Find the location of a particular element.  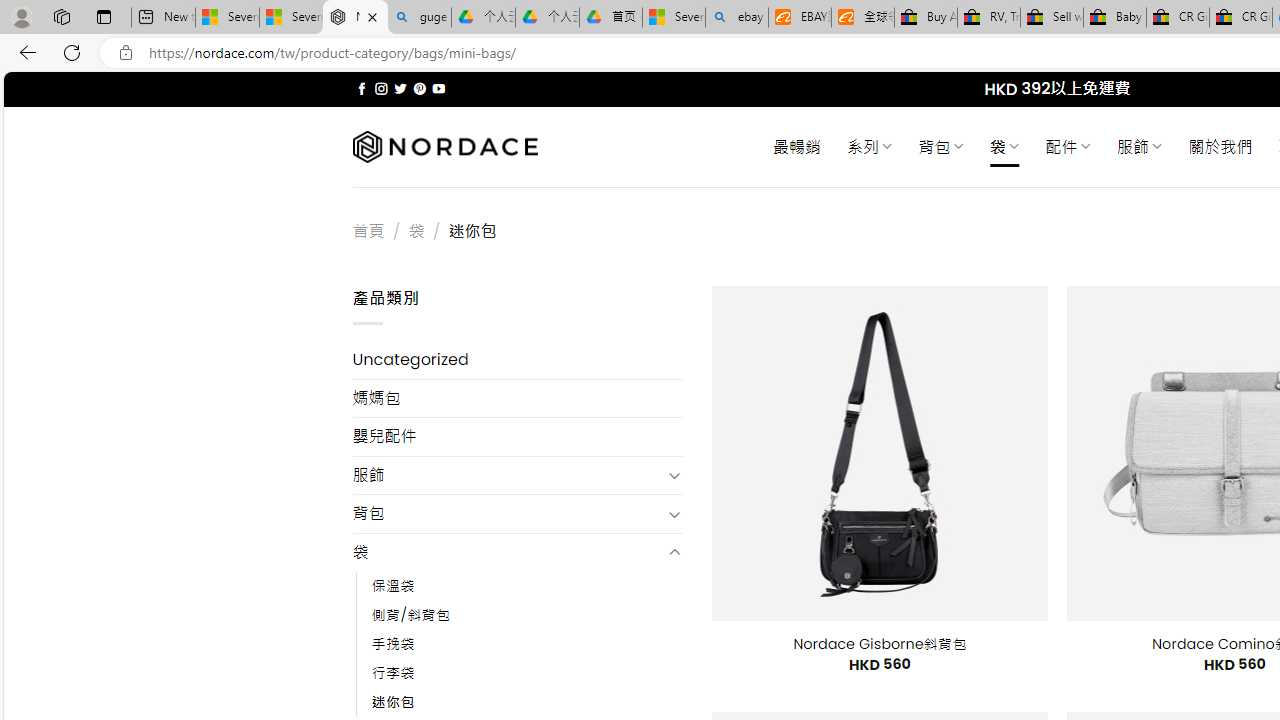

Uncategorized is located at coordinates (518, 360).